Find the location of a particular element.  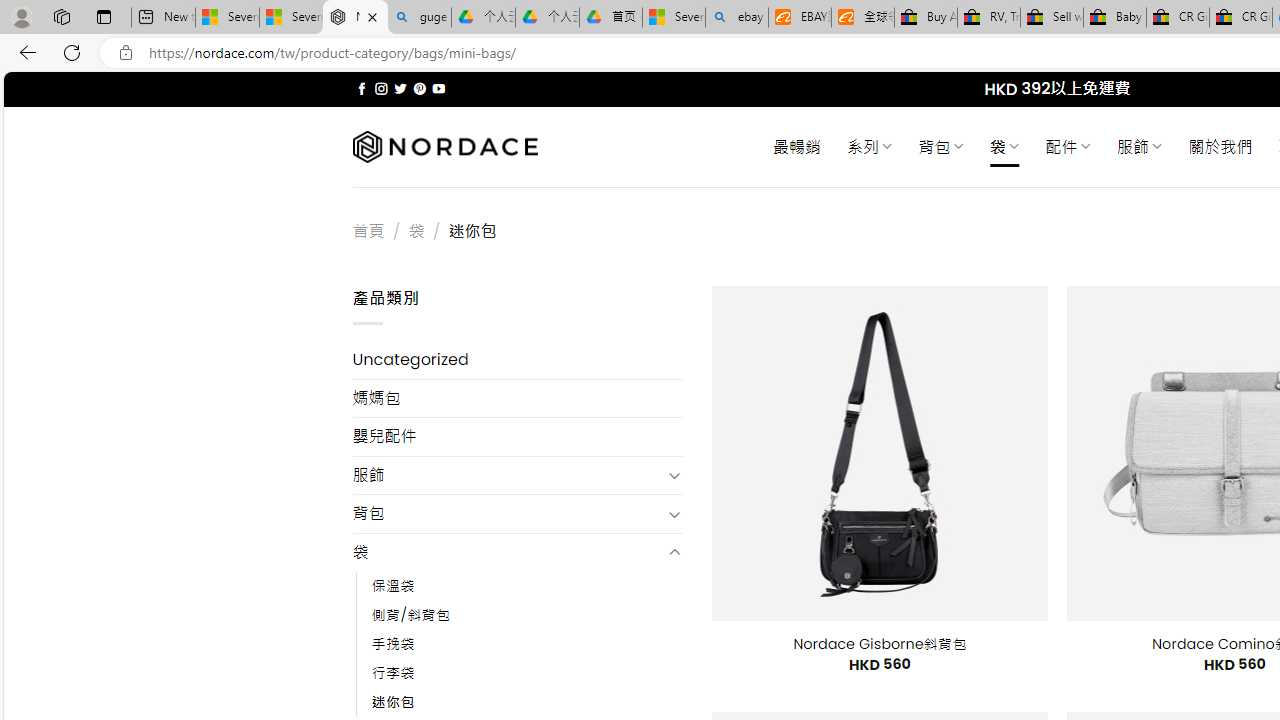

Uncategorized is located at coordinates (518, 360).